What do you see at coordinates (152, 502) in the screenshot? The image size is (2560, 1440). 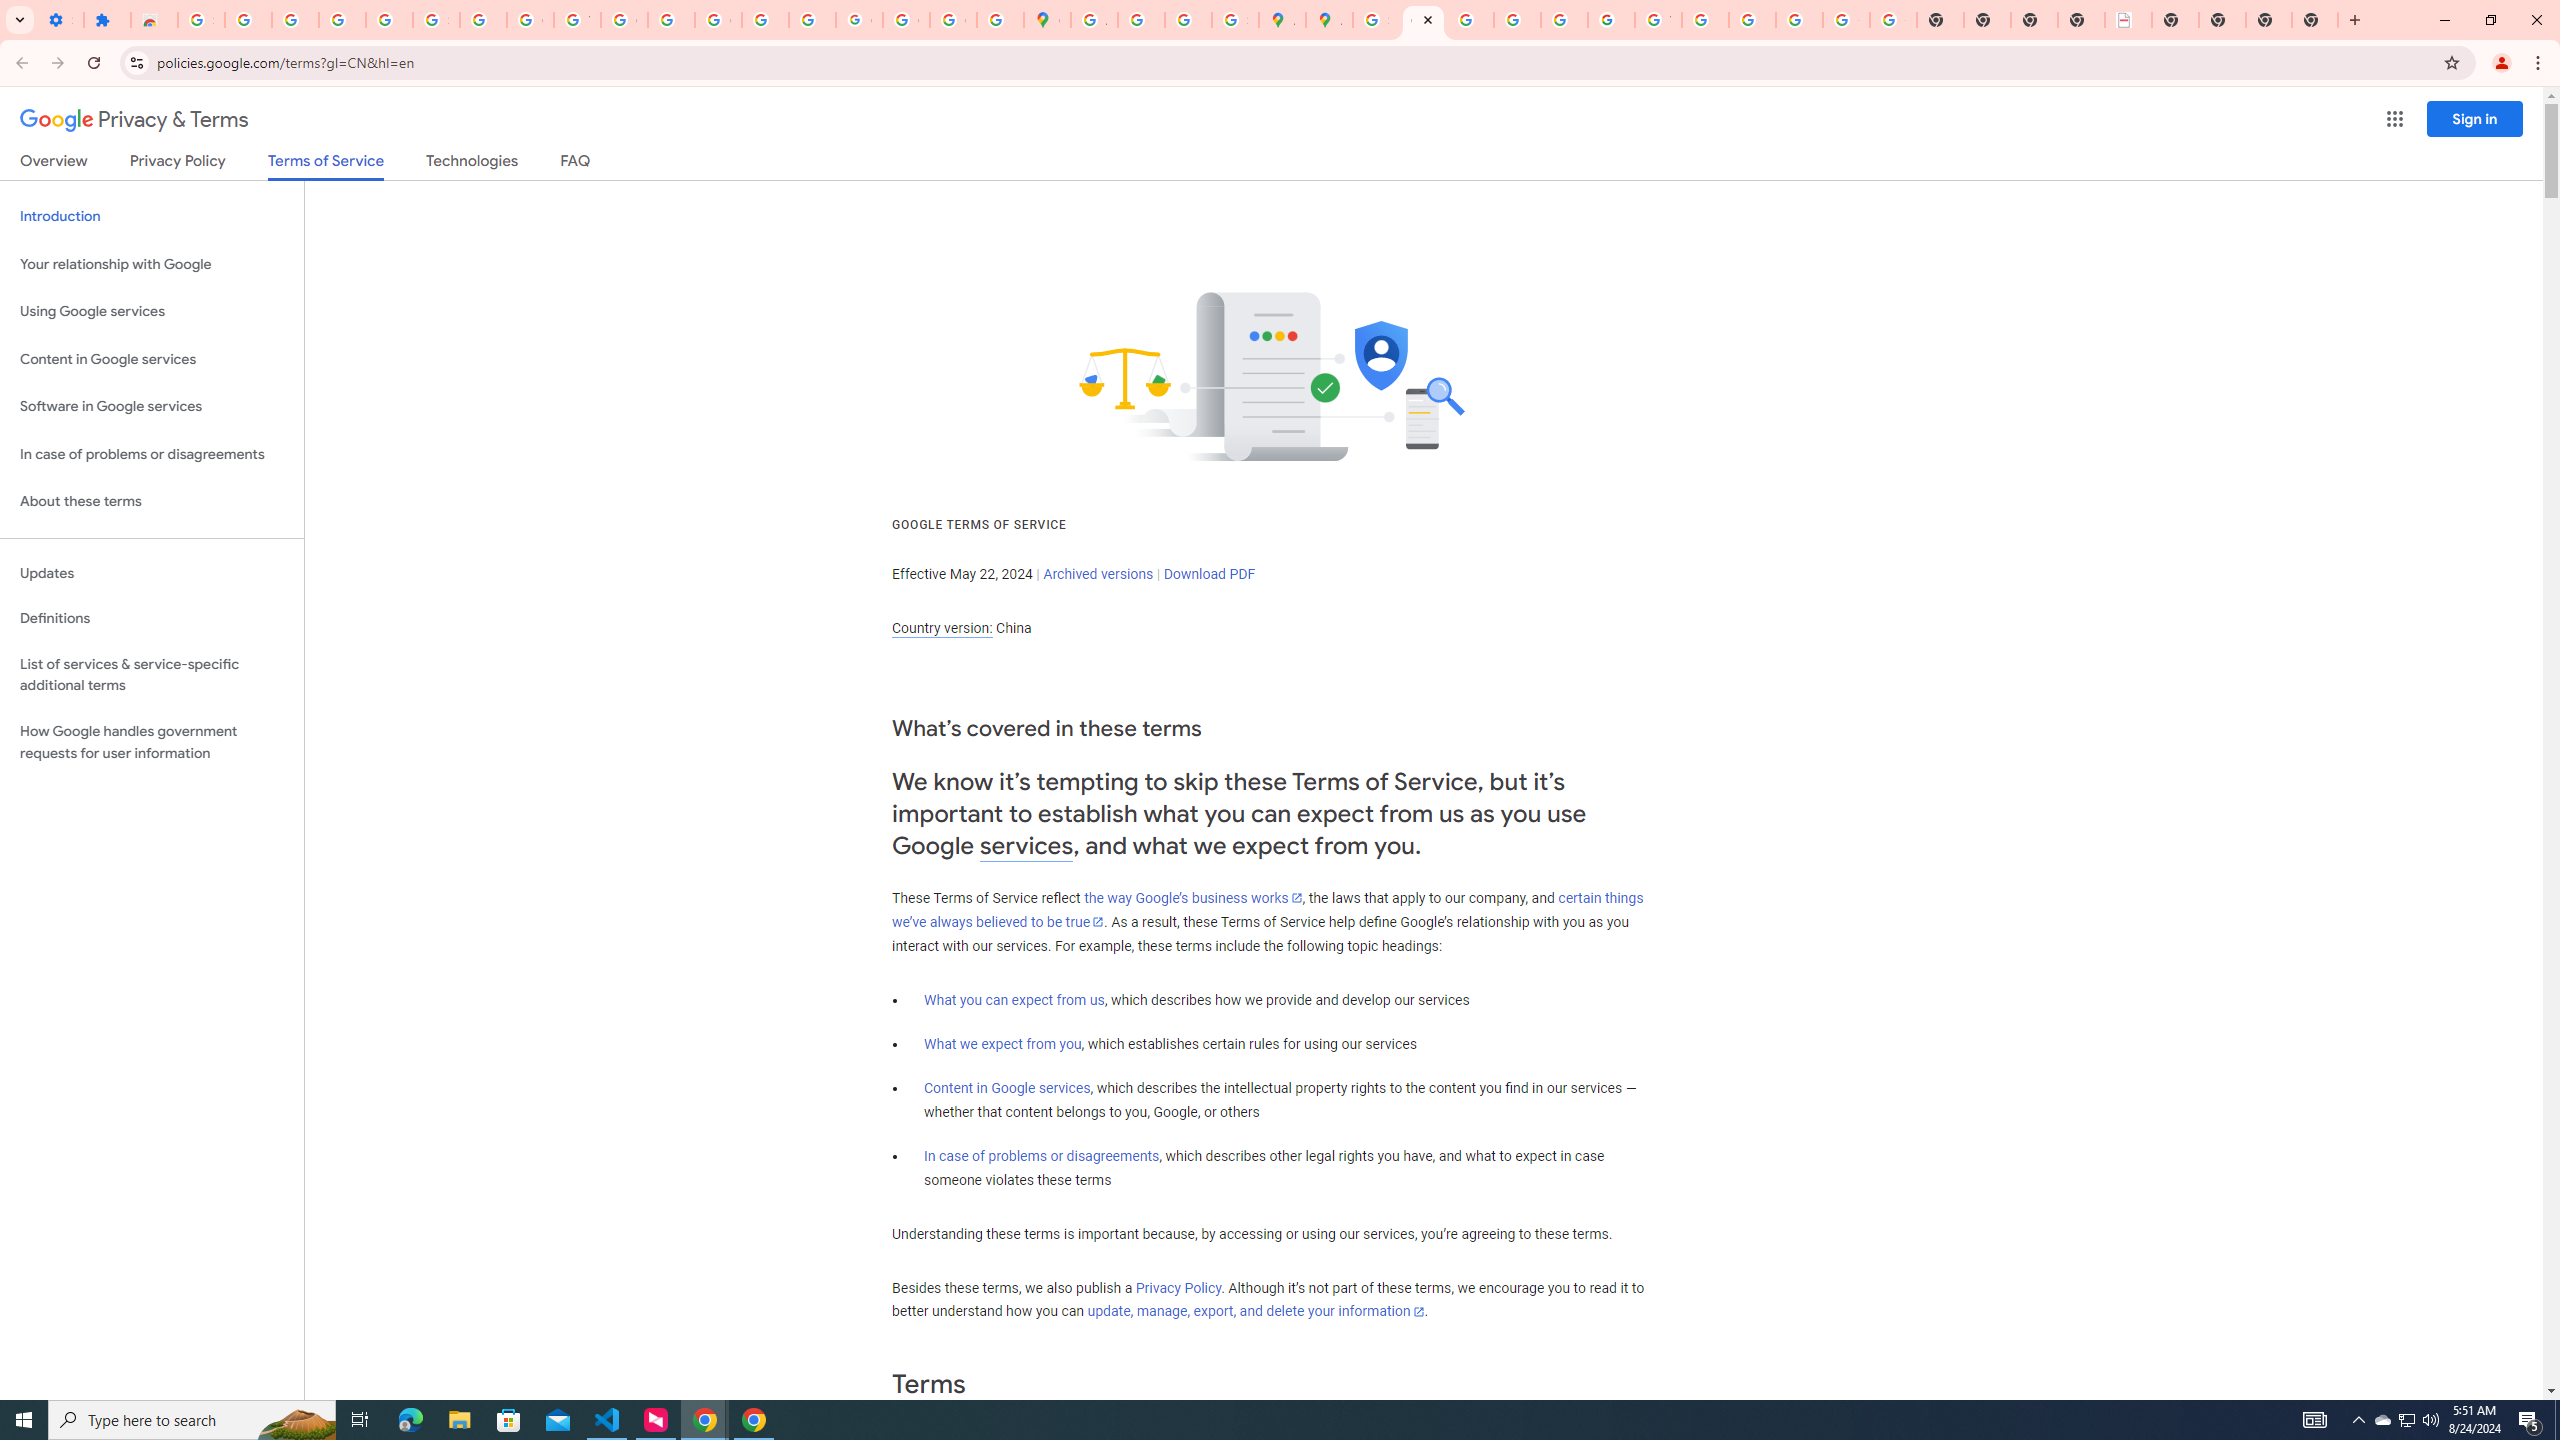 I see `About these terms` at bounding box center [152, 502].